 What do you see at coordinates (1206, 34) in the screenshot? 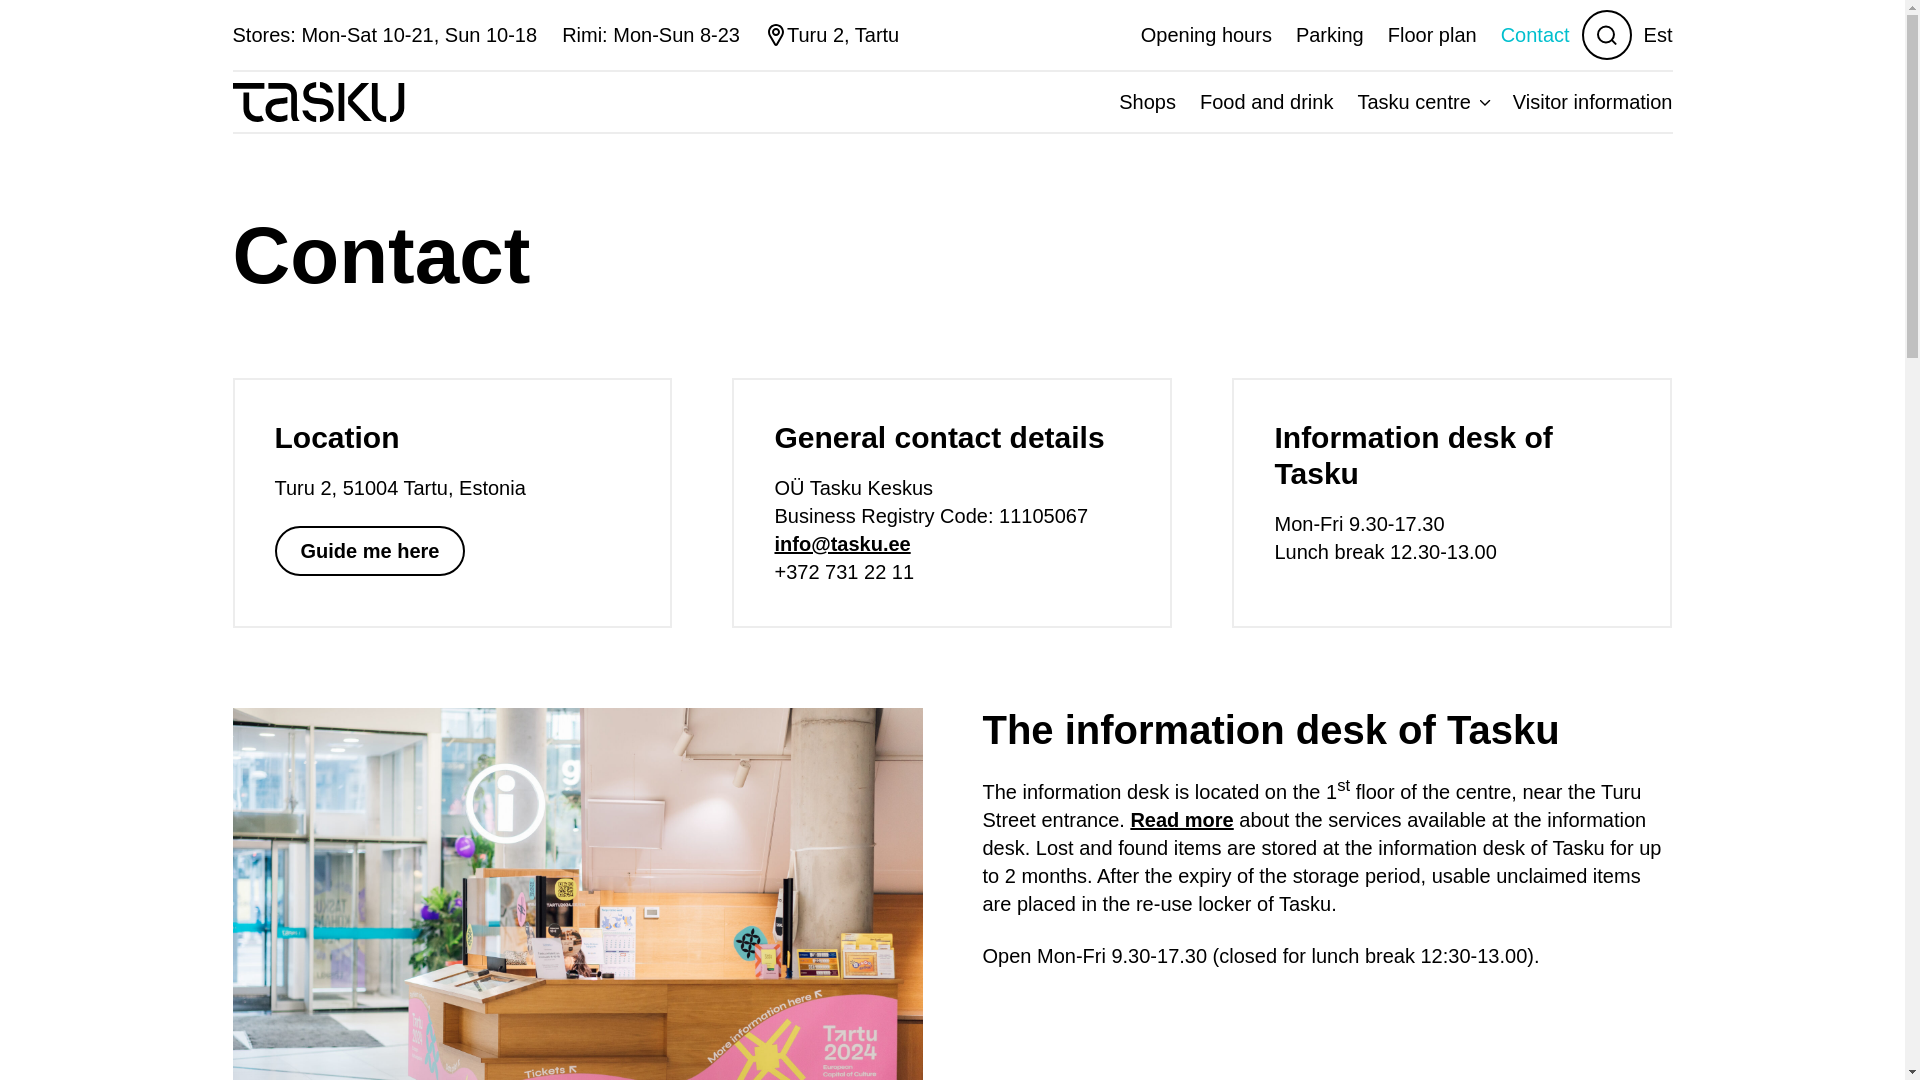
I see `Opening hours` at bounding box center [1206, 34].